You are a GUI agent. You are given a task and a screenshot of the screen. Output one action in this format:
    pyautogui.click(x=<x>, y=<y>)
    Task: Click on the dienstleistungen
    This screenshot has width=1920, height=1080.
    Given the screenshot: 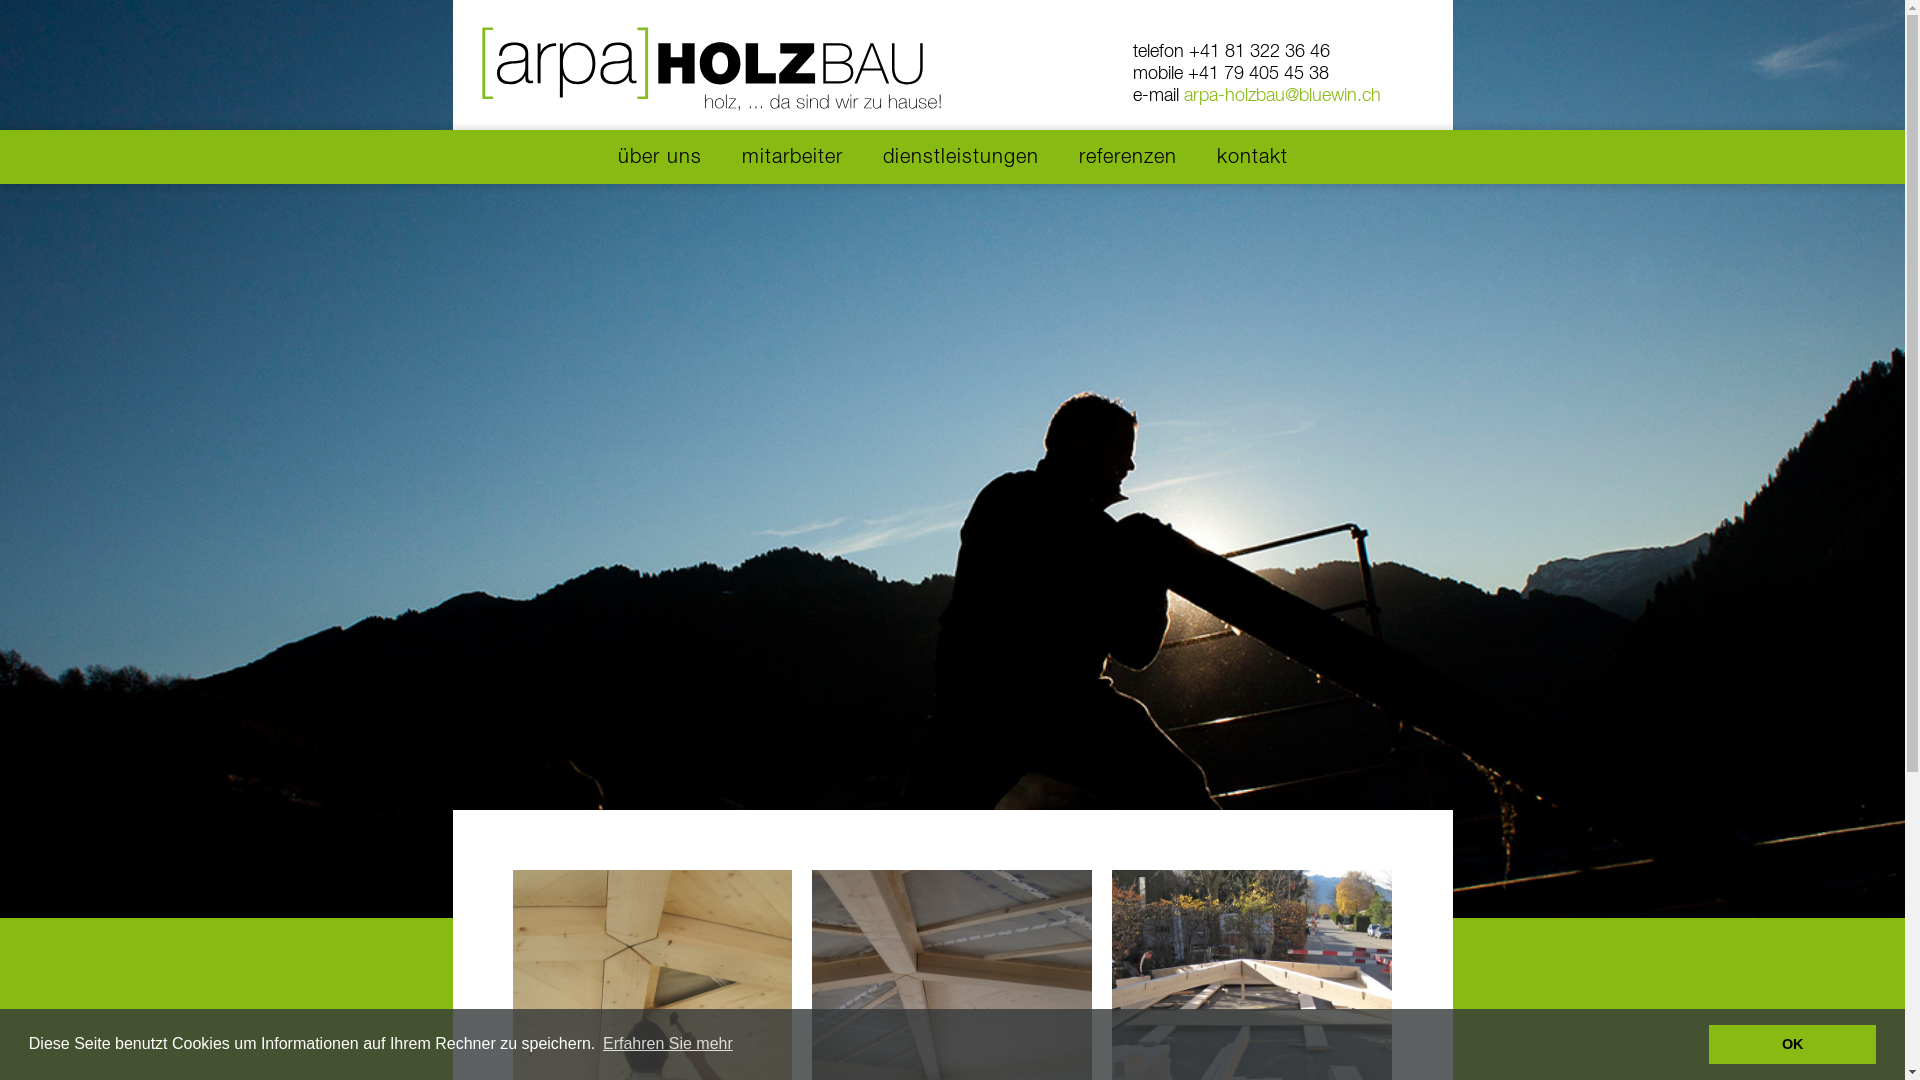 What is the action you would take?
    pyautogui.click(x=960, y=157)
    